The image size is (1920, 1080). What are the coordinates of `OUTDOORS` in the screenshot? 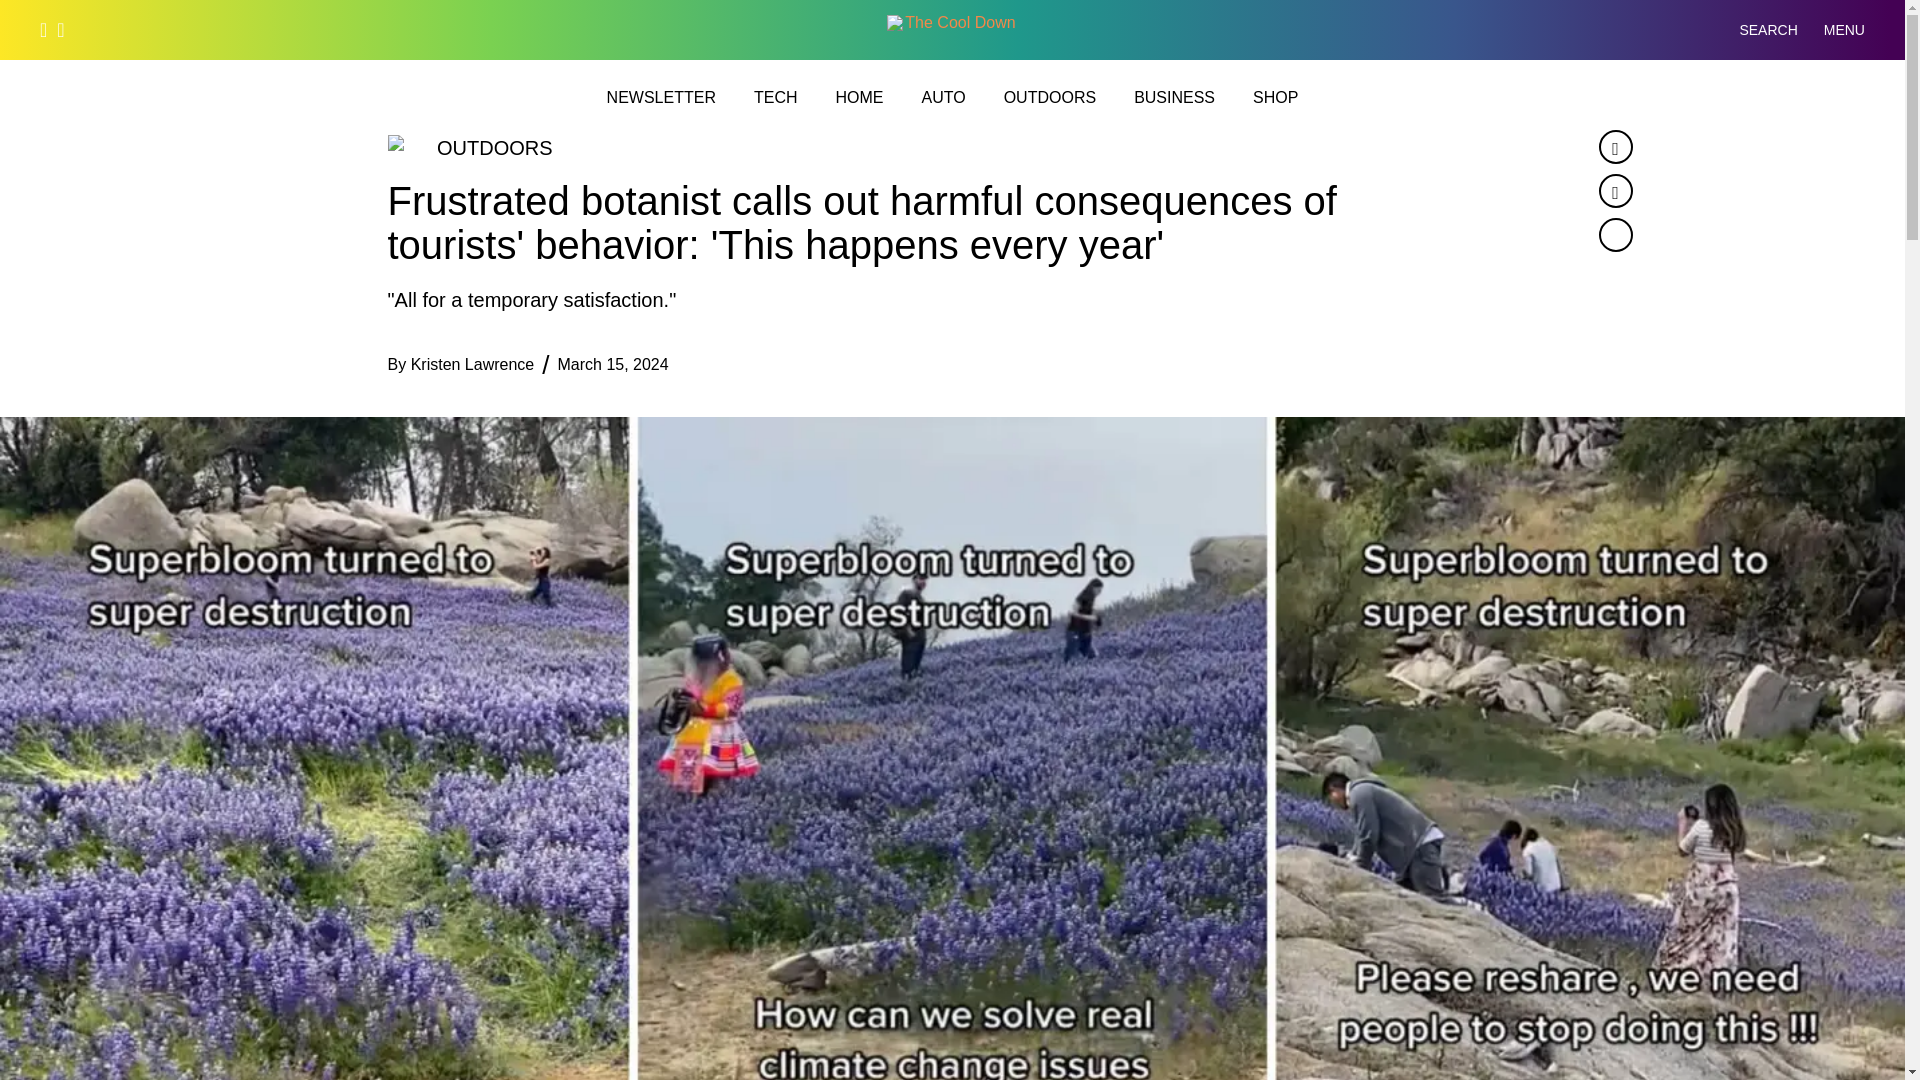 It's located at (1050, 97).